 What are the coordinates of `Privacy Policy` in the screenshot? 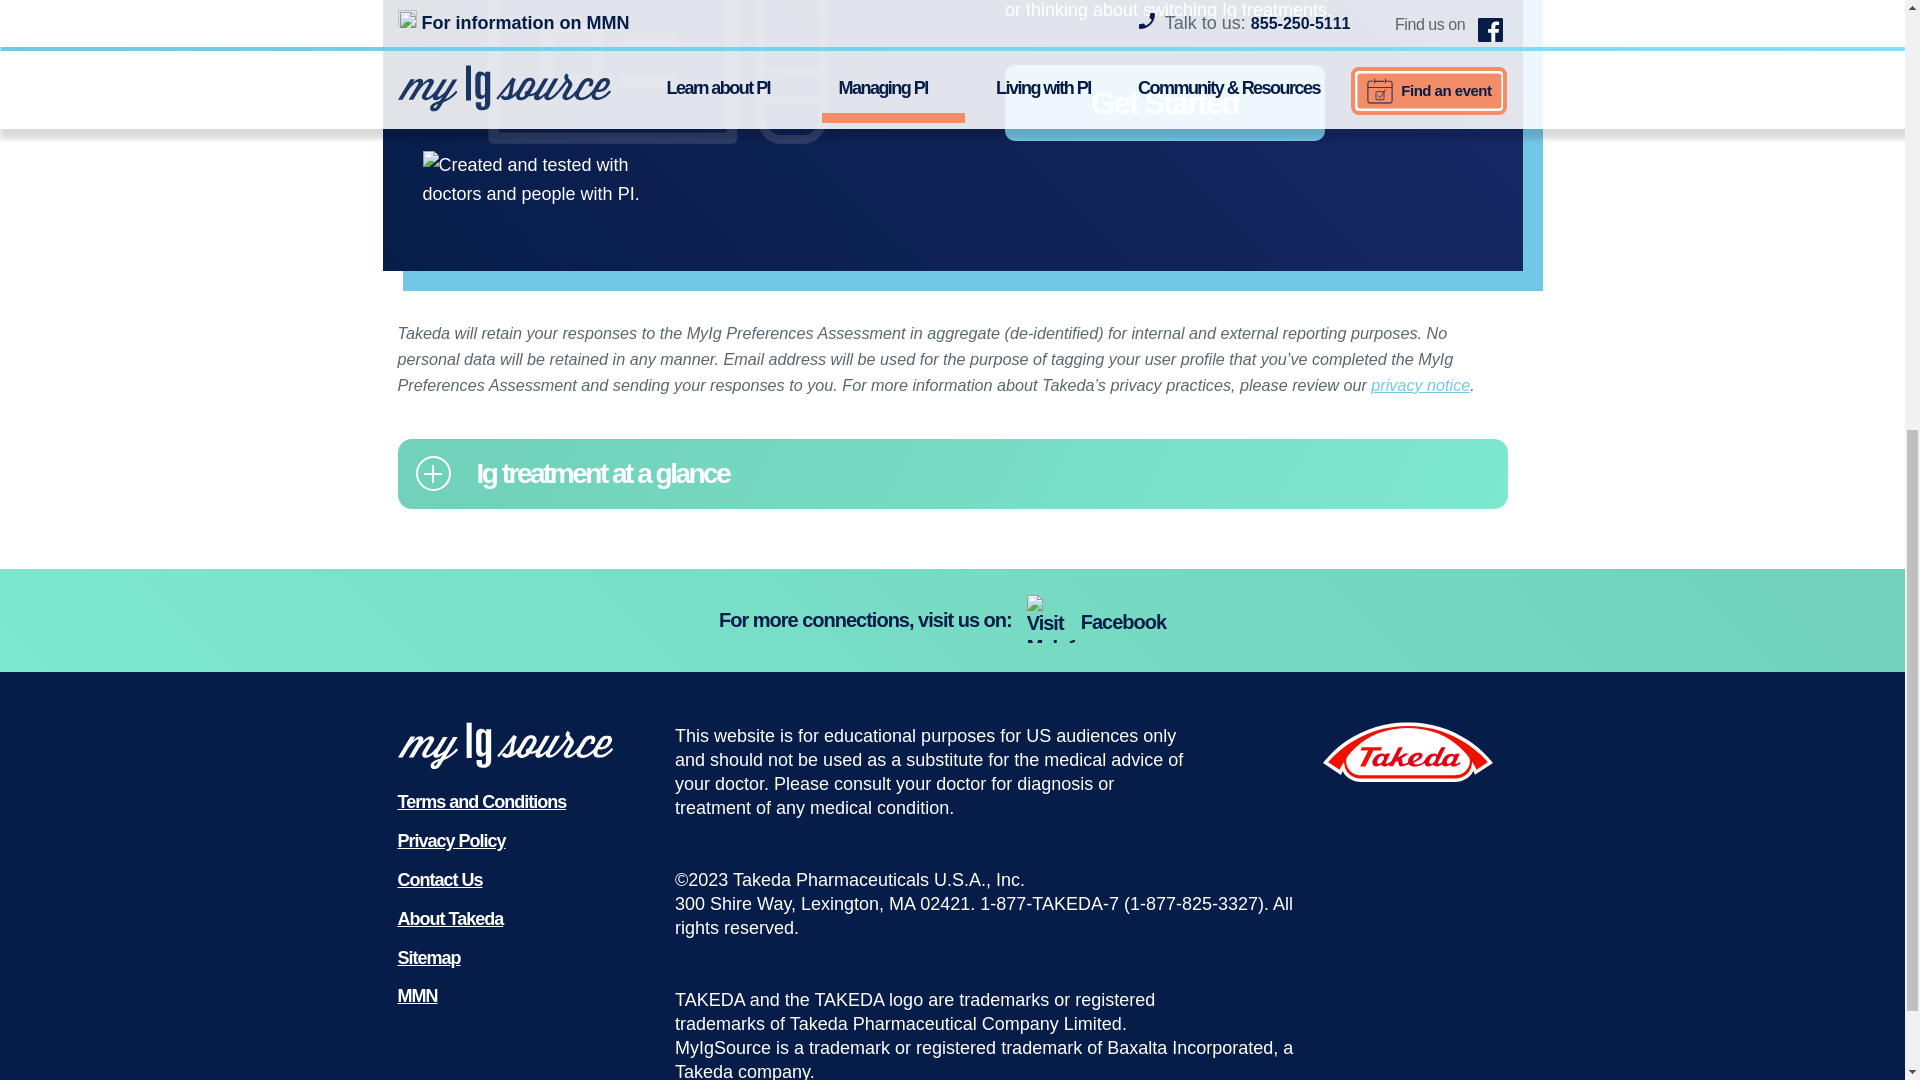 It's located at (452, 840).